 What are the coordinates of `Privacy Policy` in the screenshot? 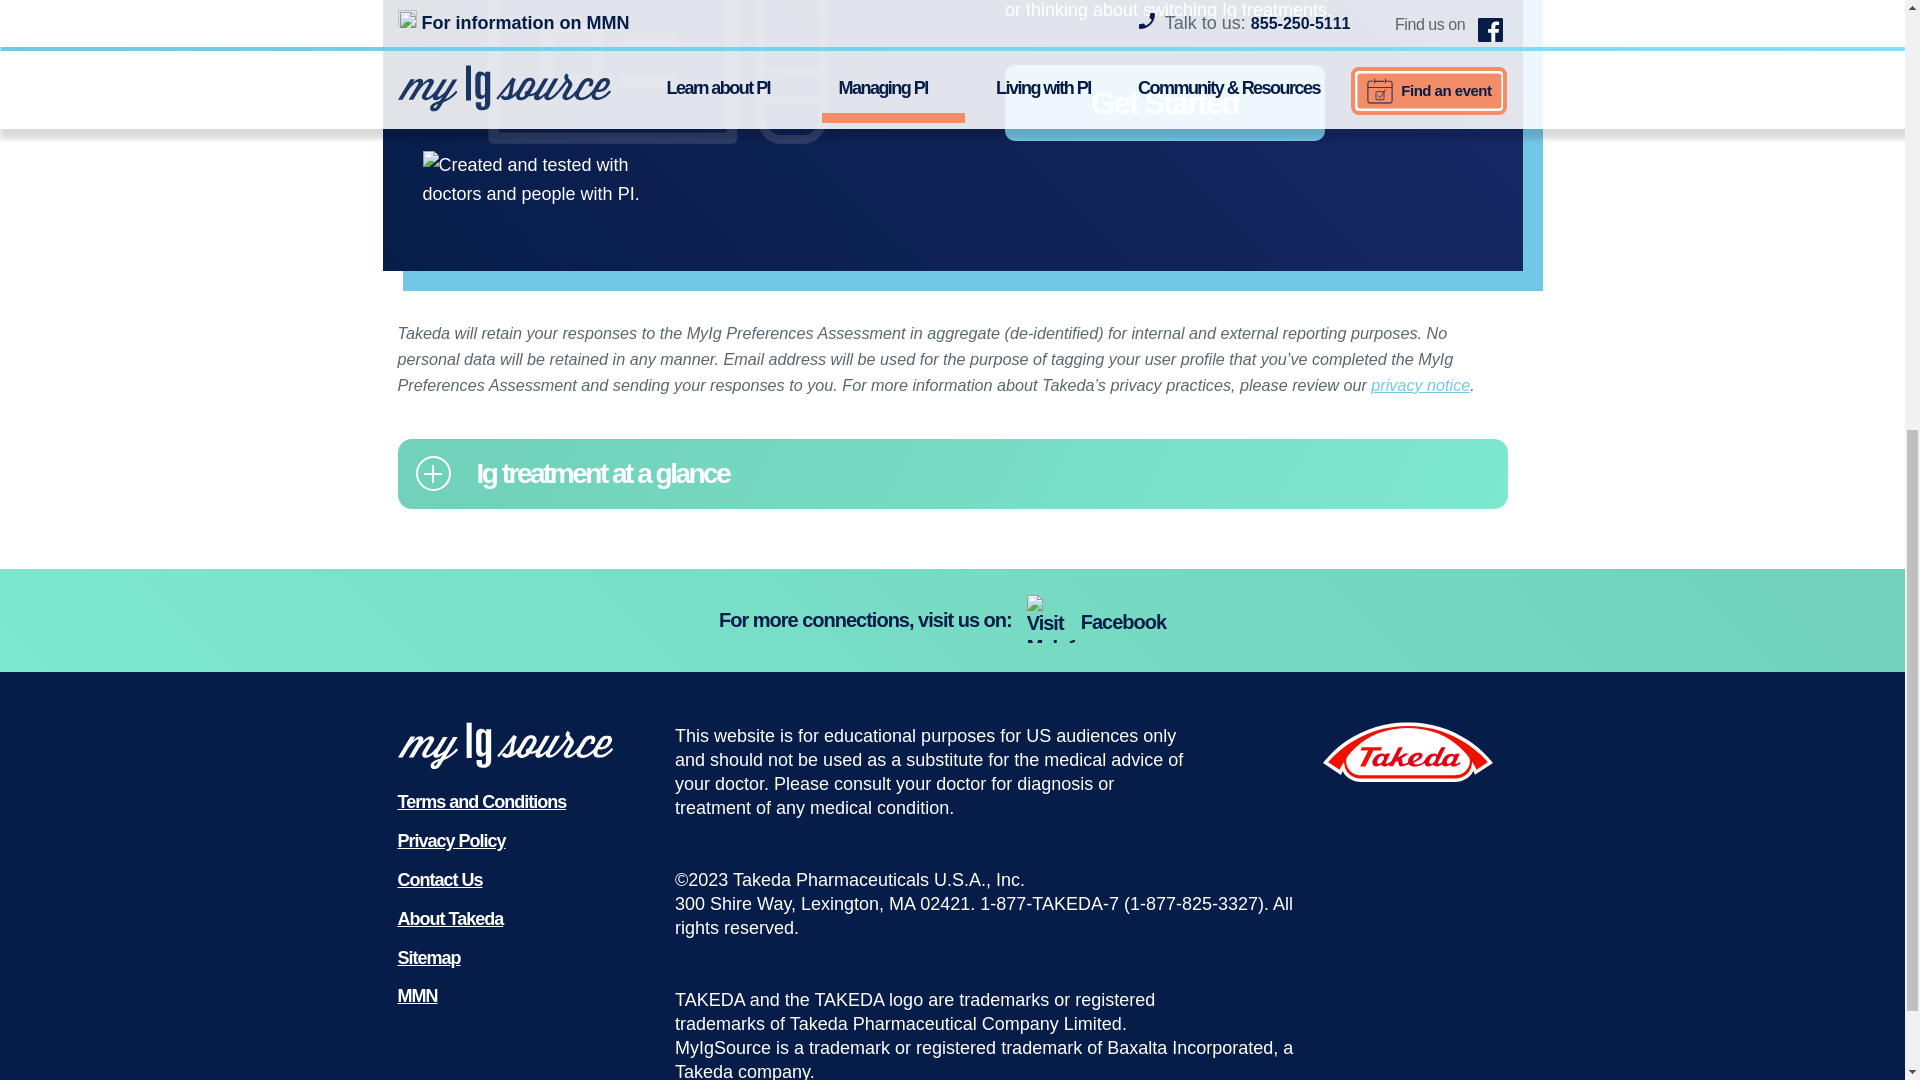 It's located at (452, 840).